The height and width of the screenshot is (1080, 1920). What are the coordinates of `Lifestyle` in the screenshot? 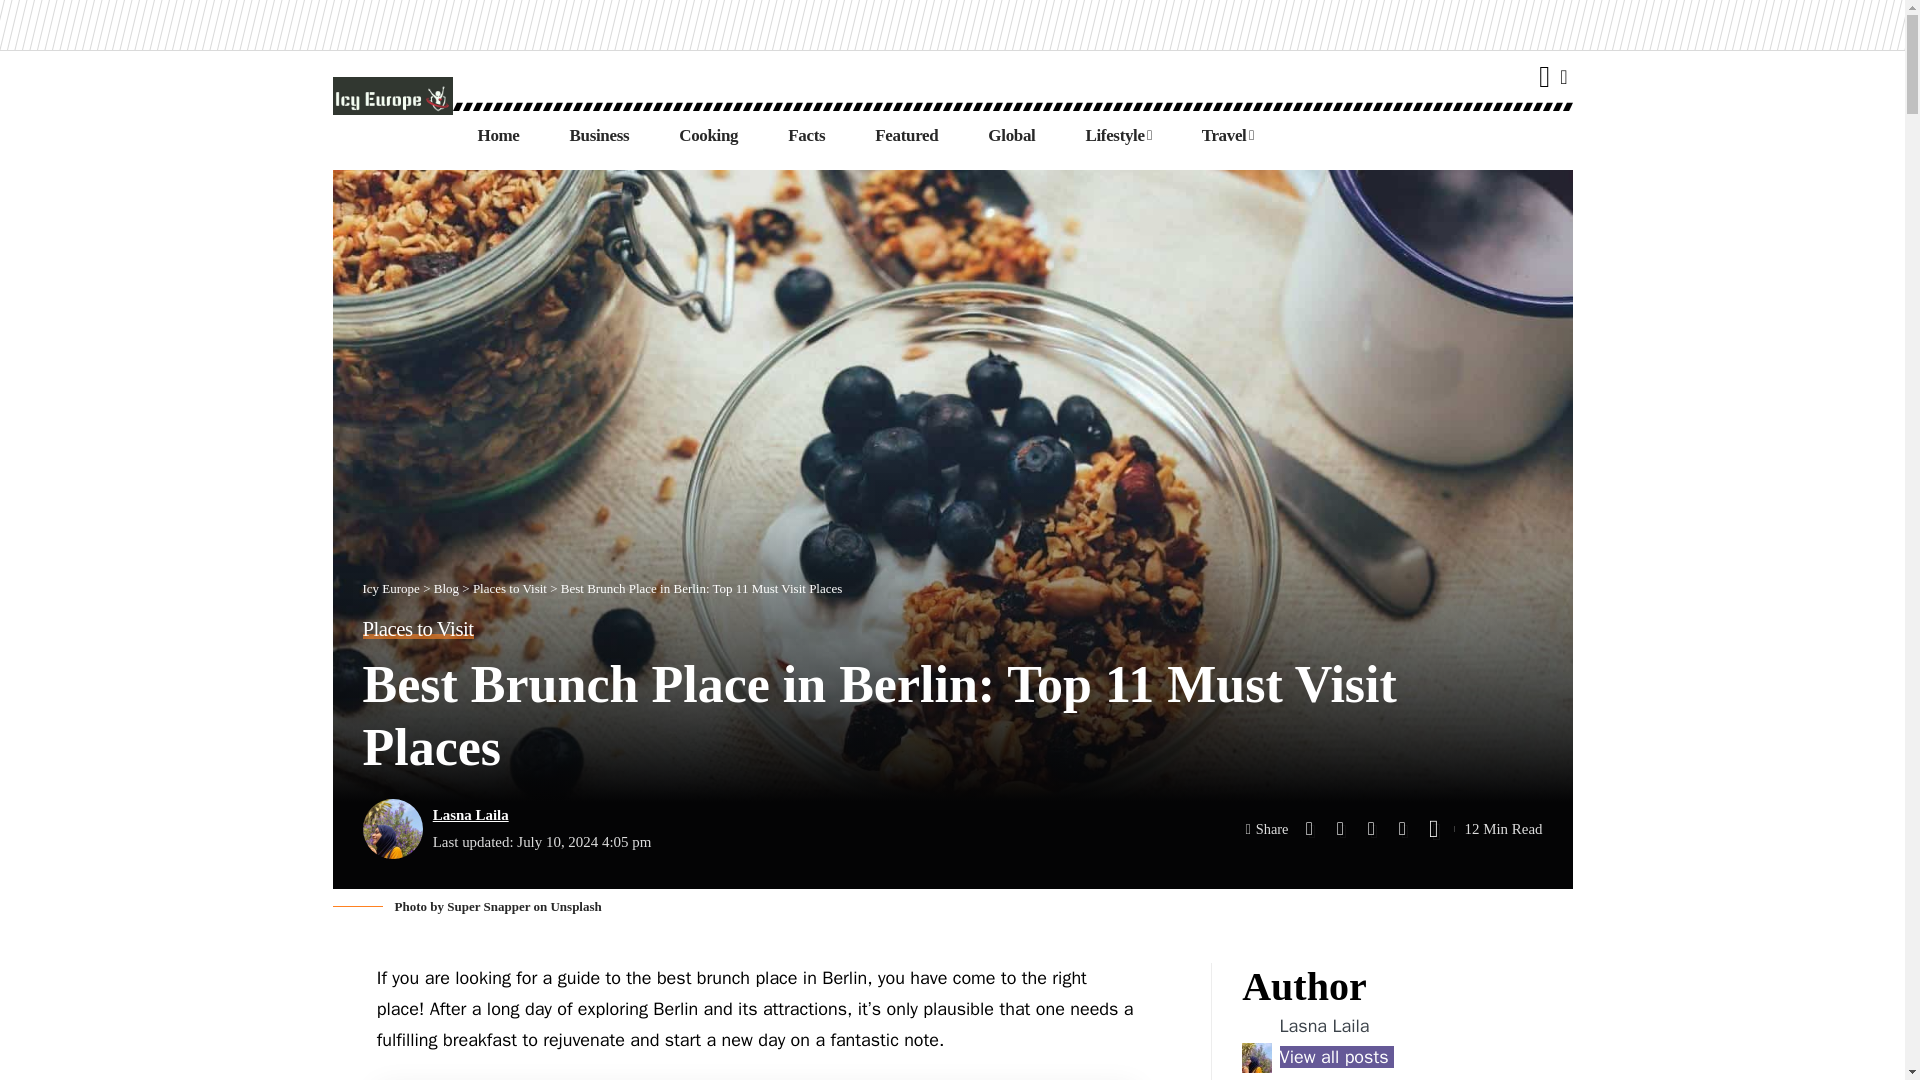 It's located at (1117, 136).